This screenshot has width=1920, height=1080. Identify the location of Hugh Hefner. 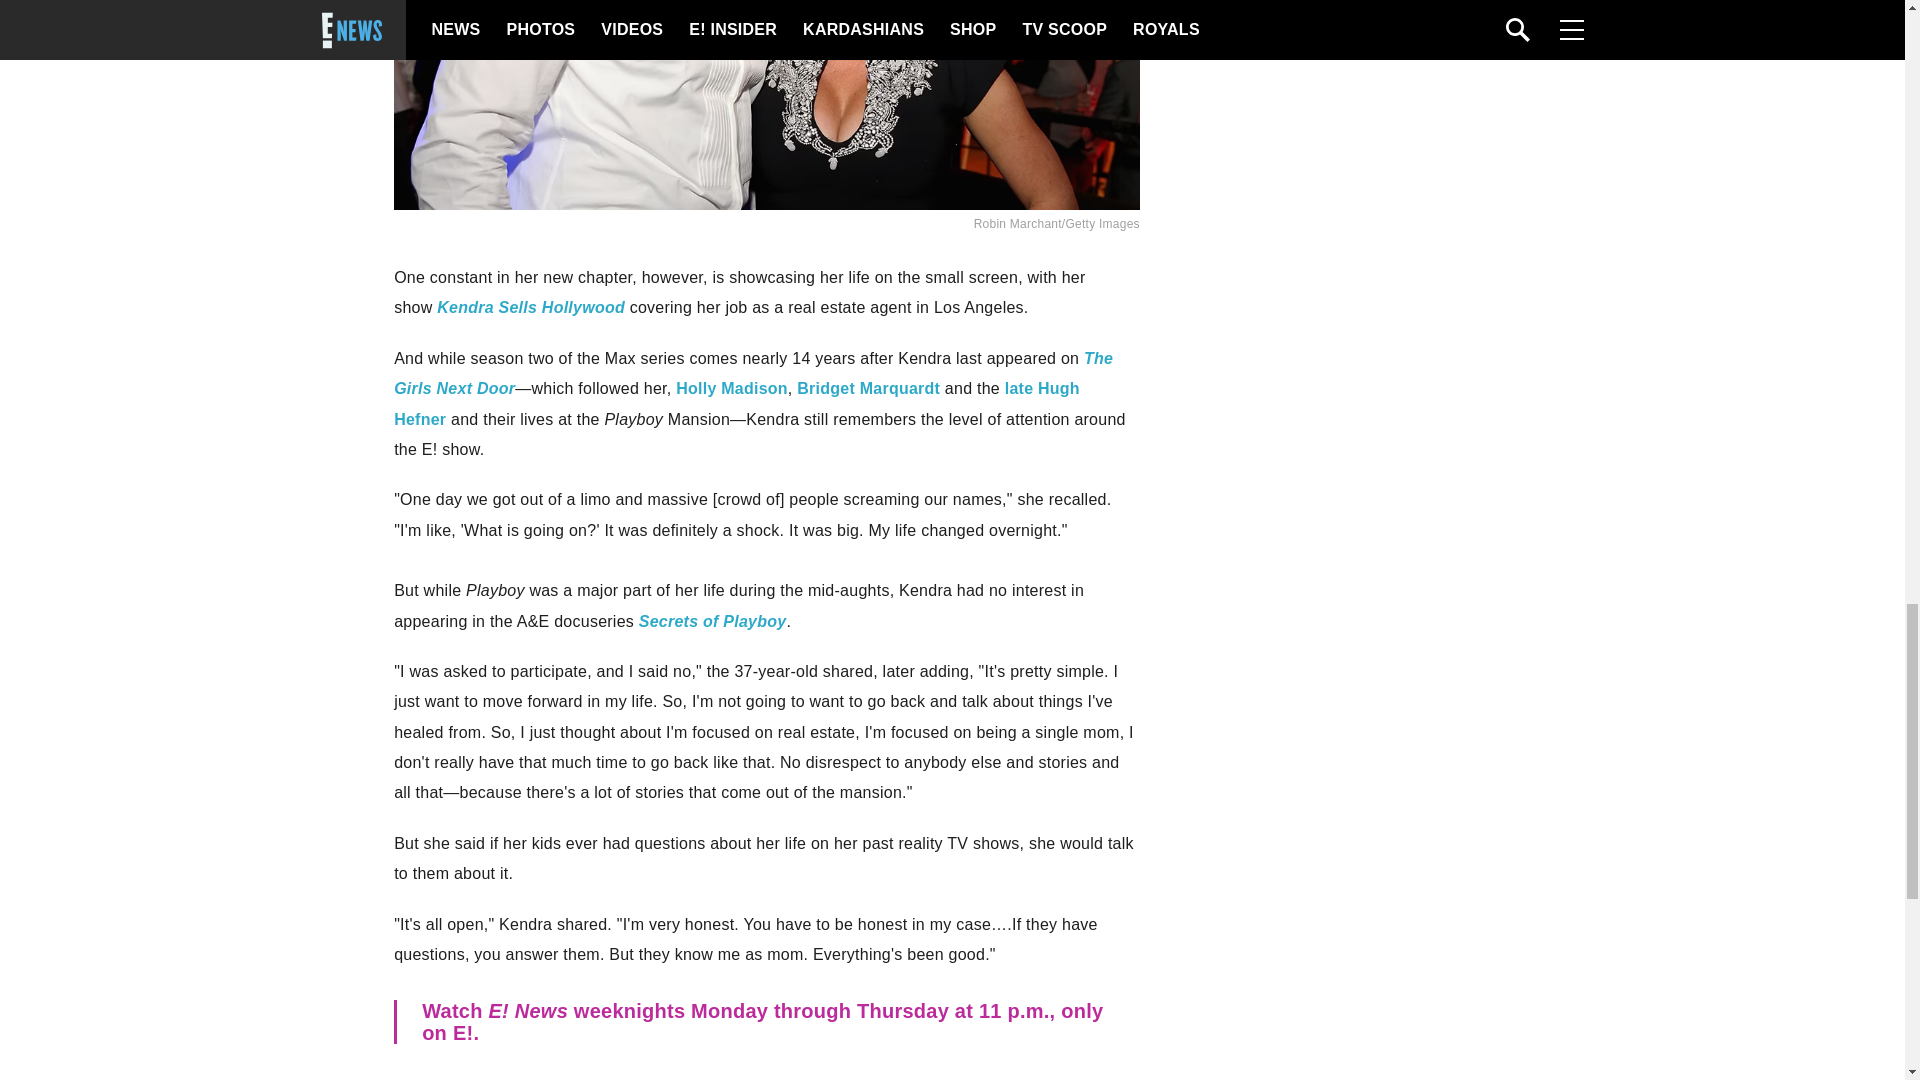
(736, 403).